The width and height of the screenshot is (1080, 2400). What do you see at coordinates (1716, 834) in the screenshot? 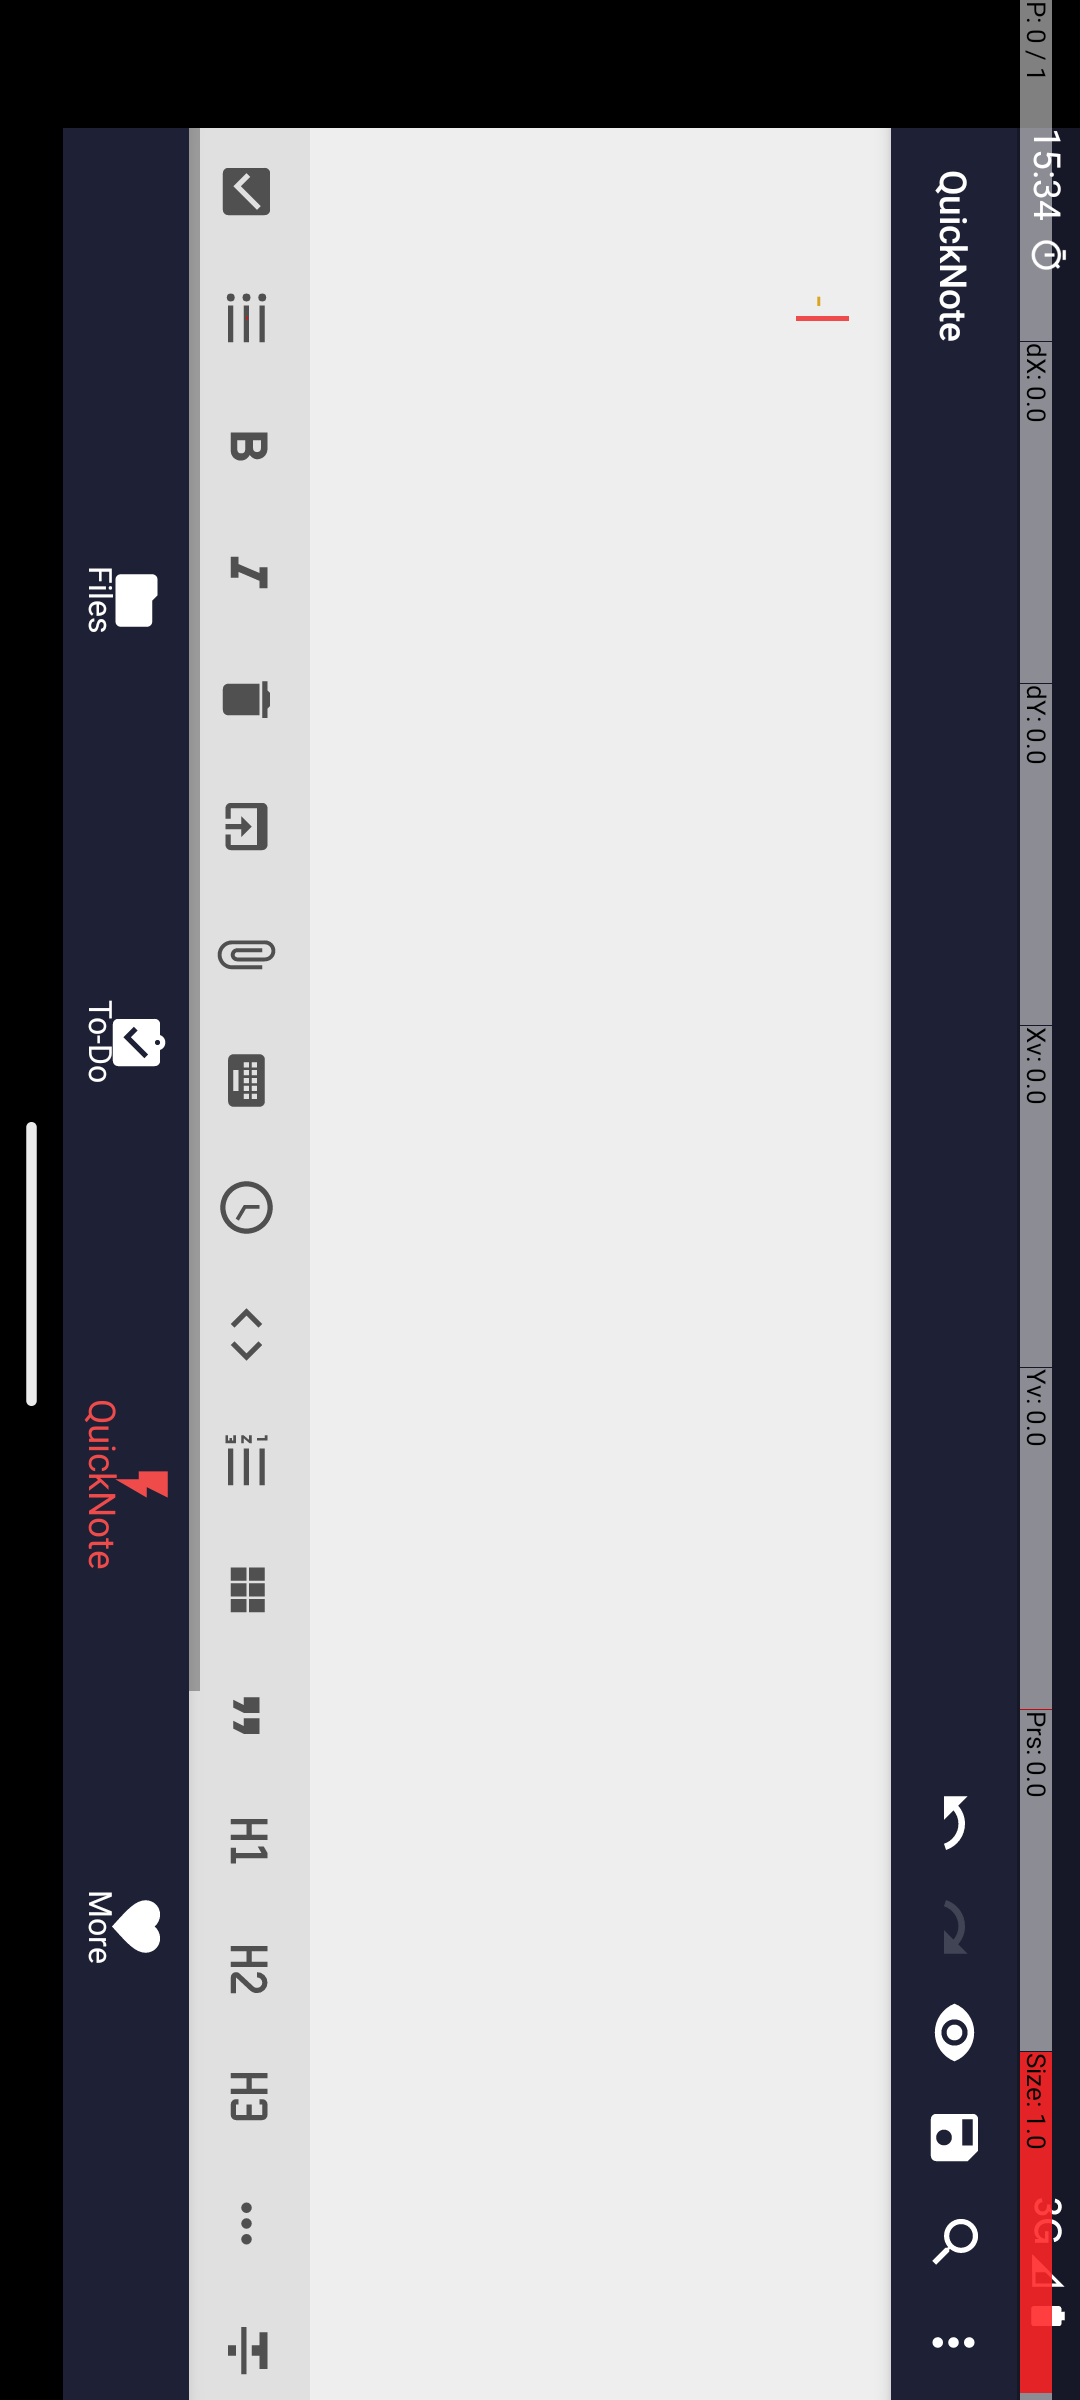
I see `Quote` at bounding box center [1716, 834].